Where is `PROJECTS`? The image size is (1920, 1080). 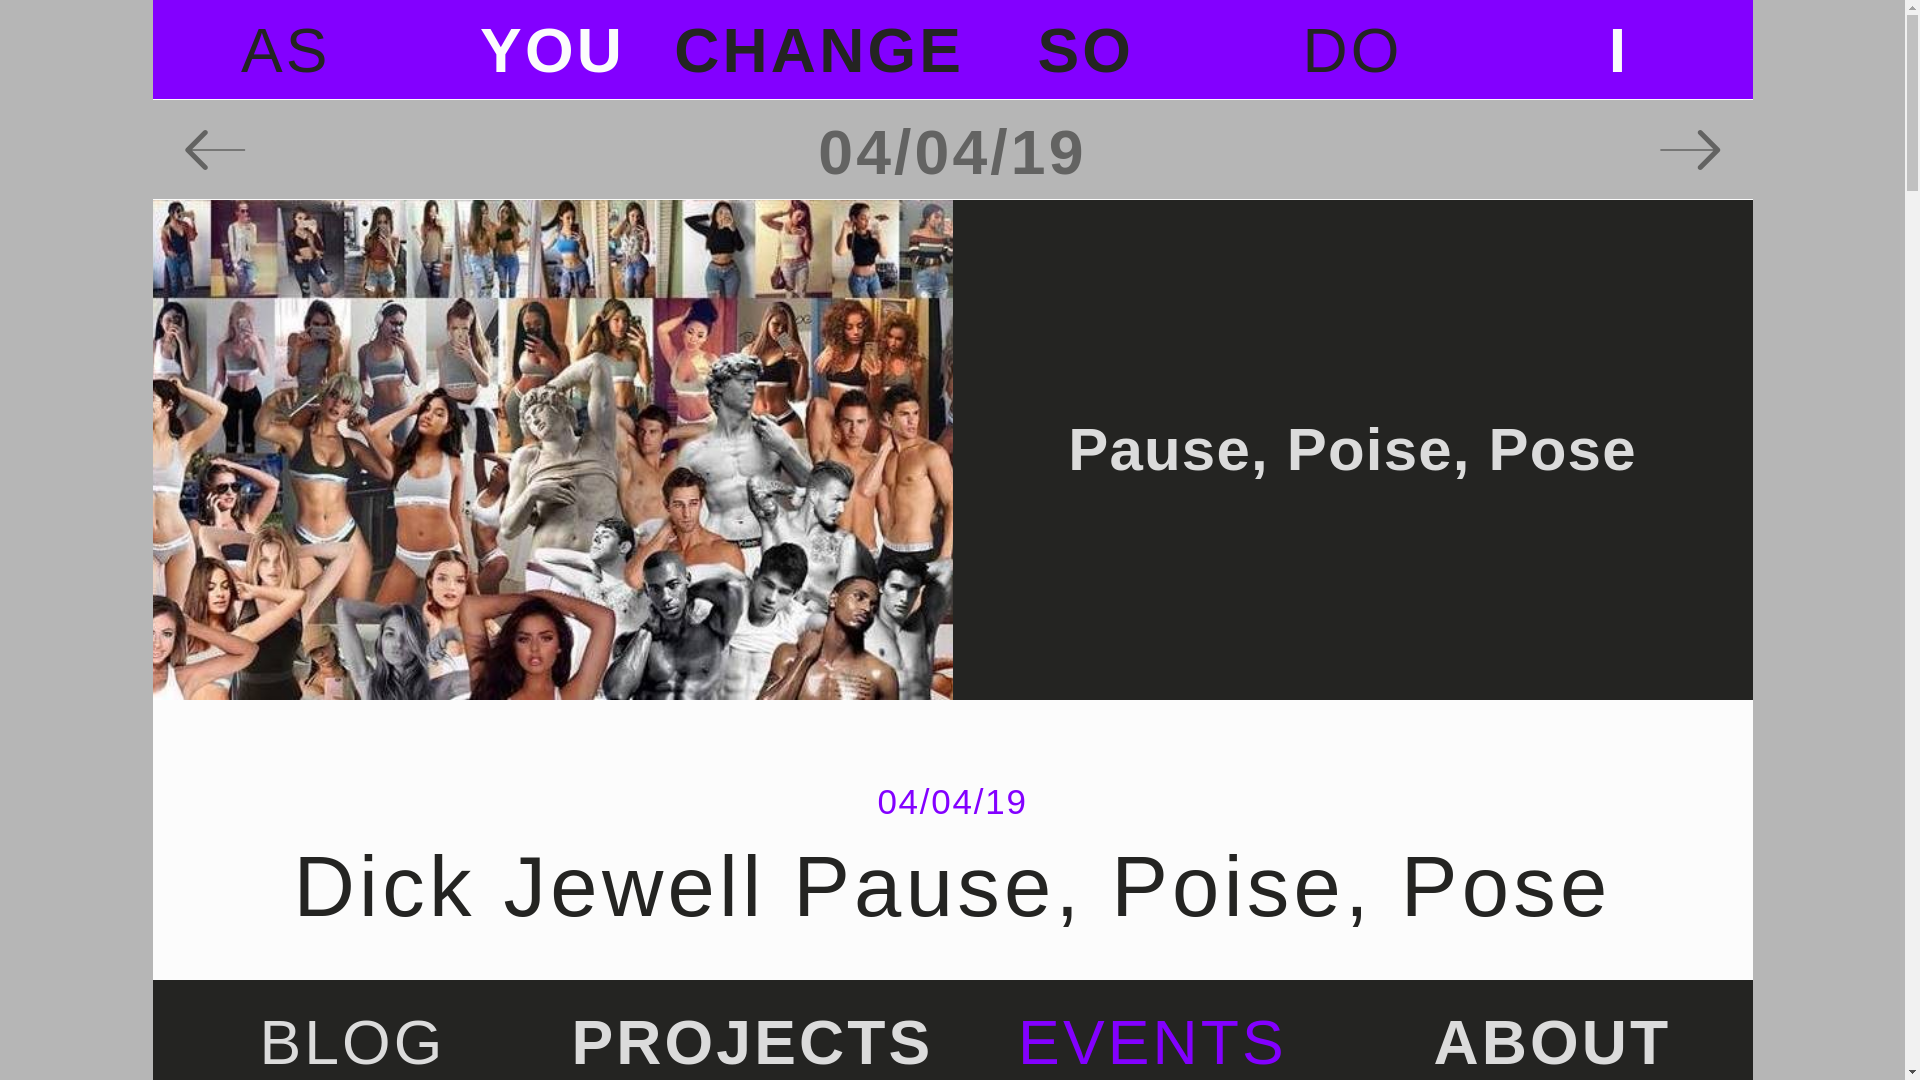 PROJECTS is located at coordinates (951, 50).